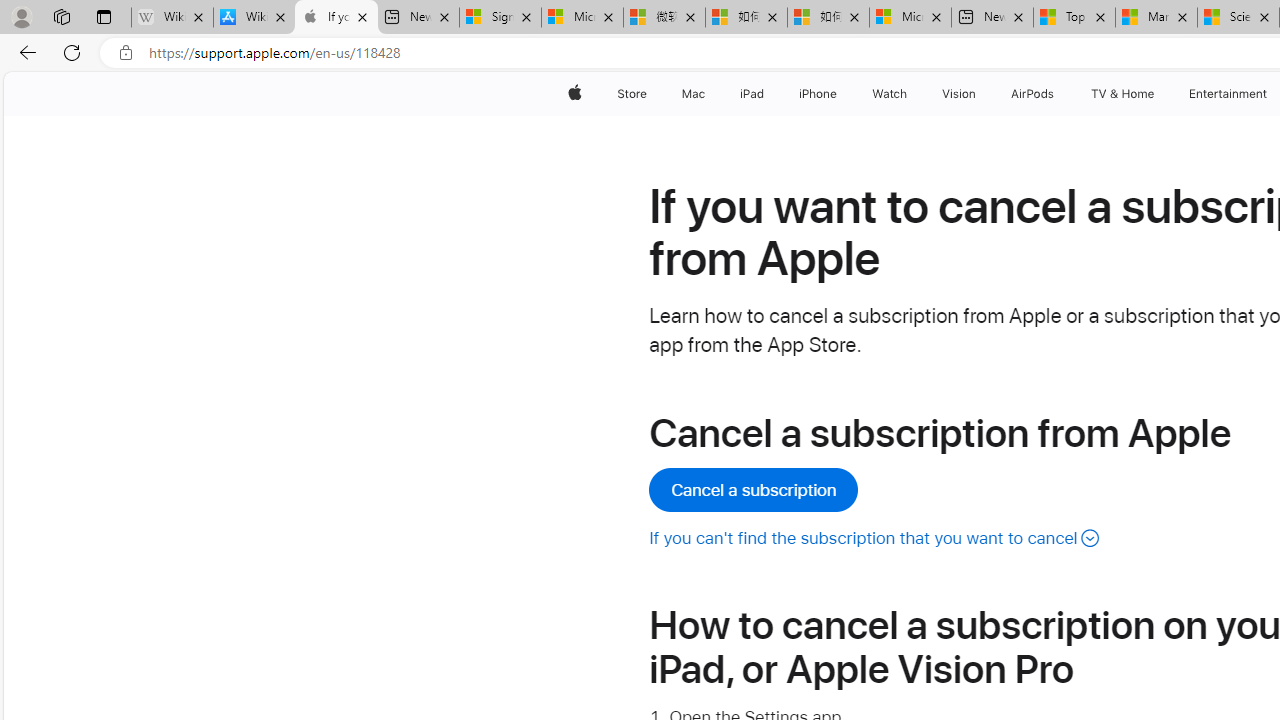  What do you see at coordinates (960, 94) in the screenshot?
I see `Vision` at bounding box center [960, 94].